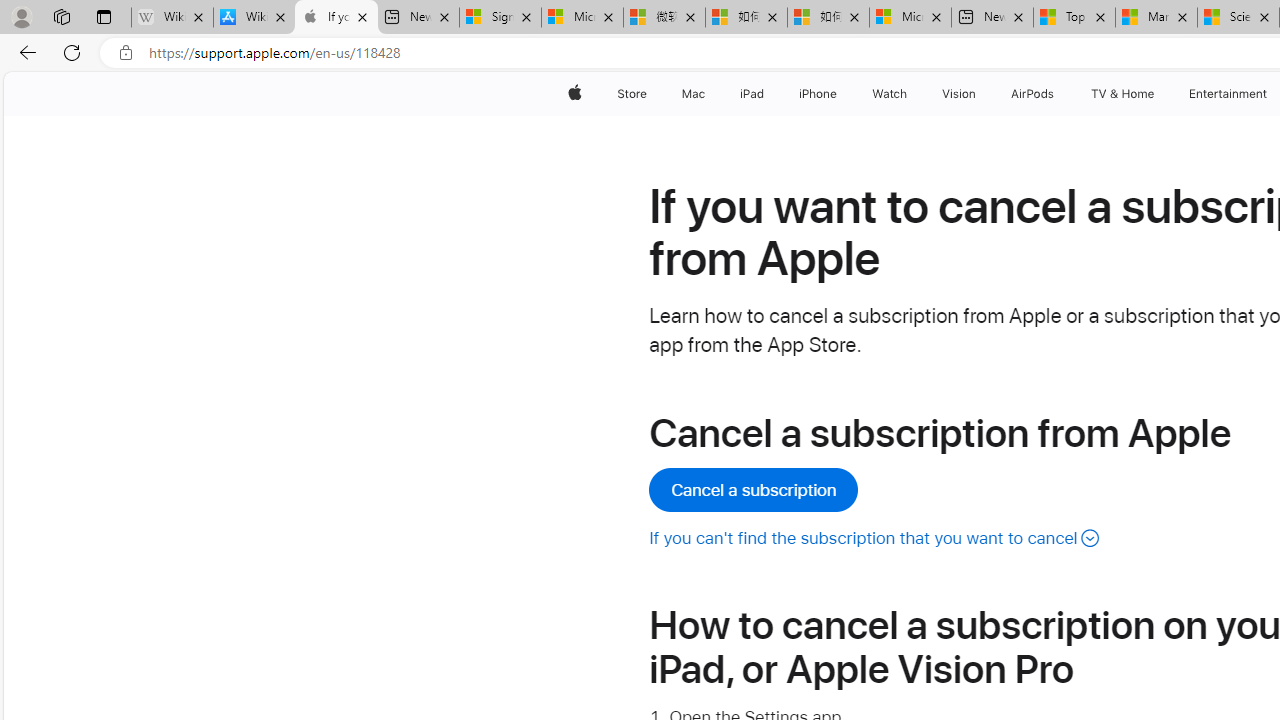  What do you see at coordinates (960, 94) in the screenshot?
I see `Vision` at bounding box center [960, 94].